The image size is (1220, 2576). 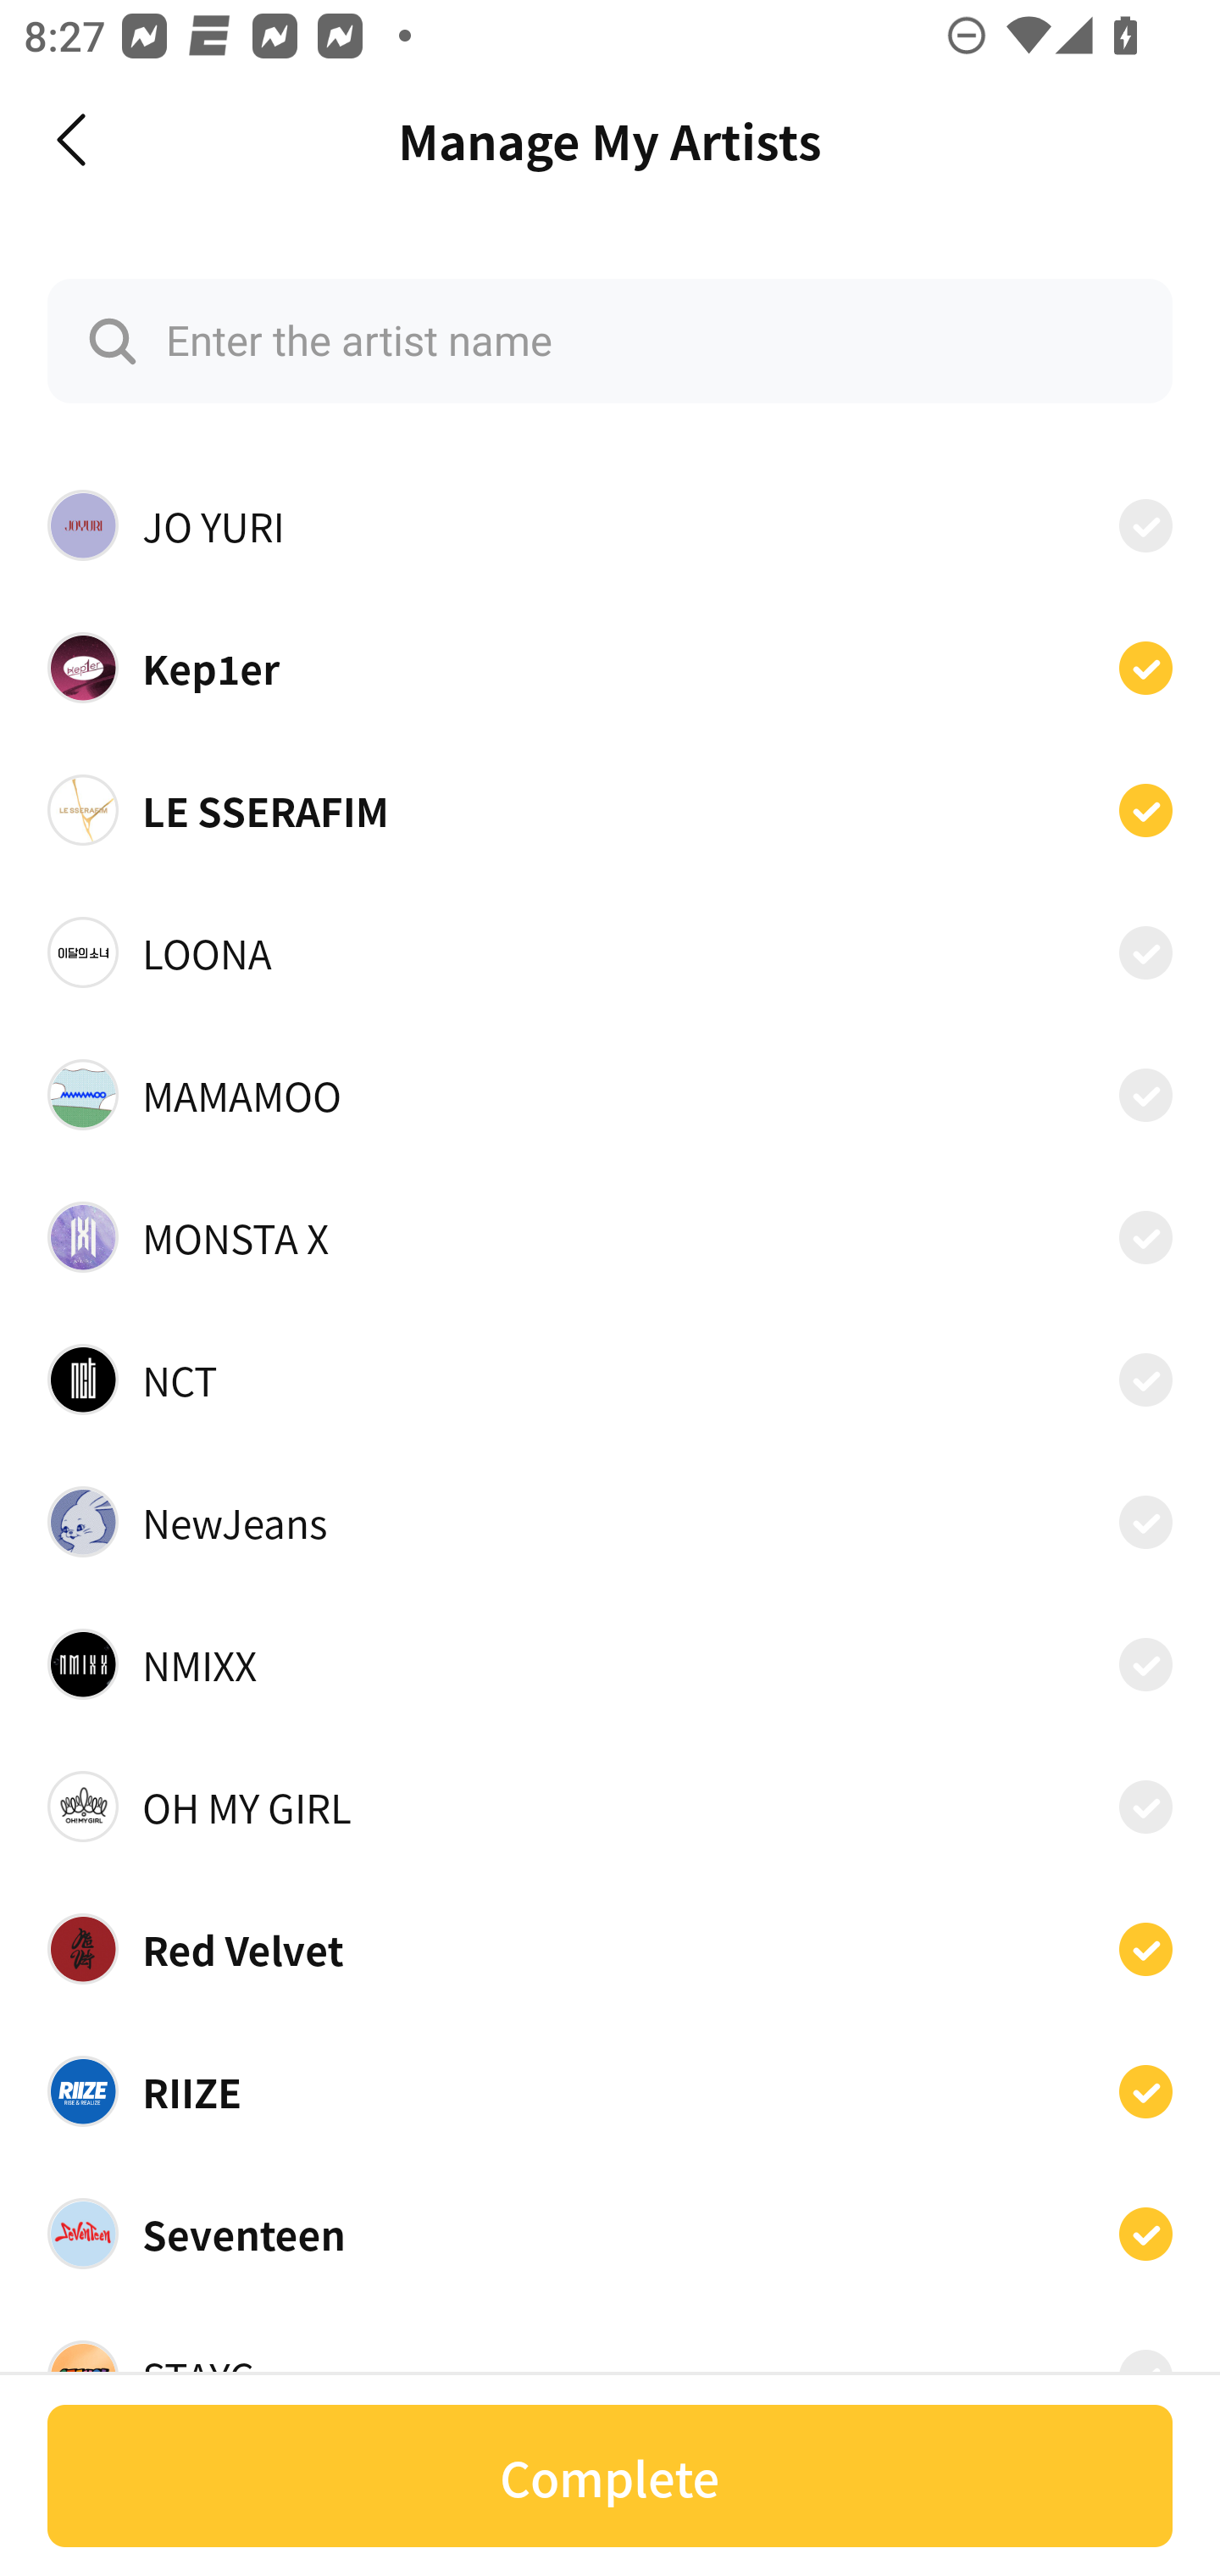 What do you see at coordinates (610, 2476) in the screenshot?
I see `Complete` at bounding box center [610, 2476].